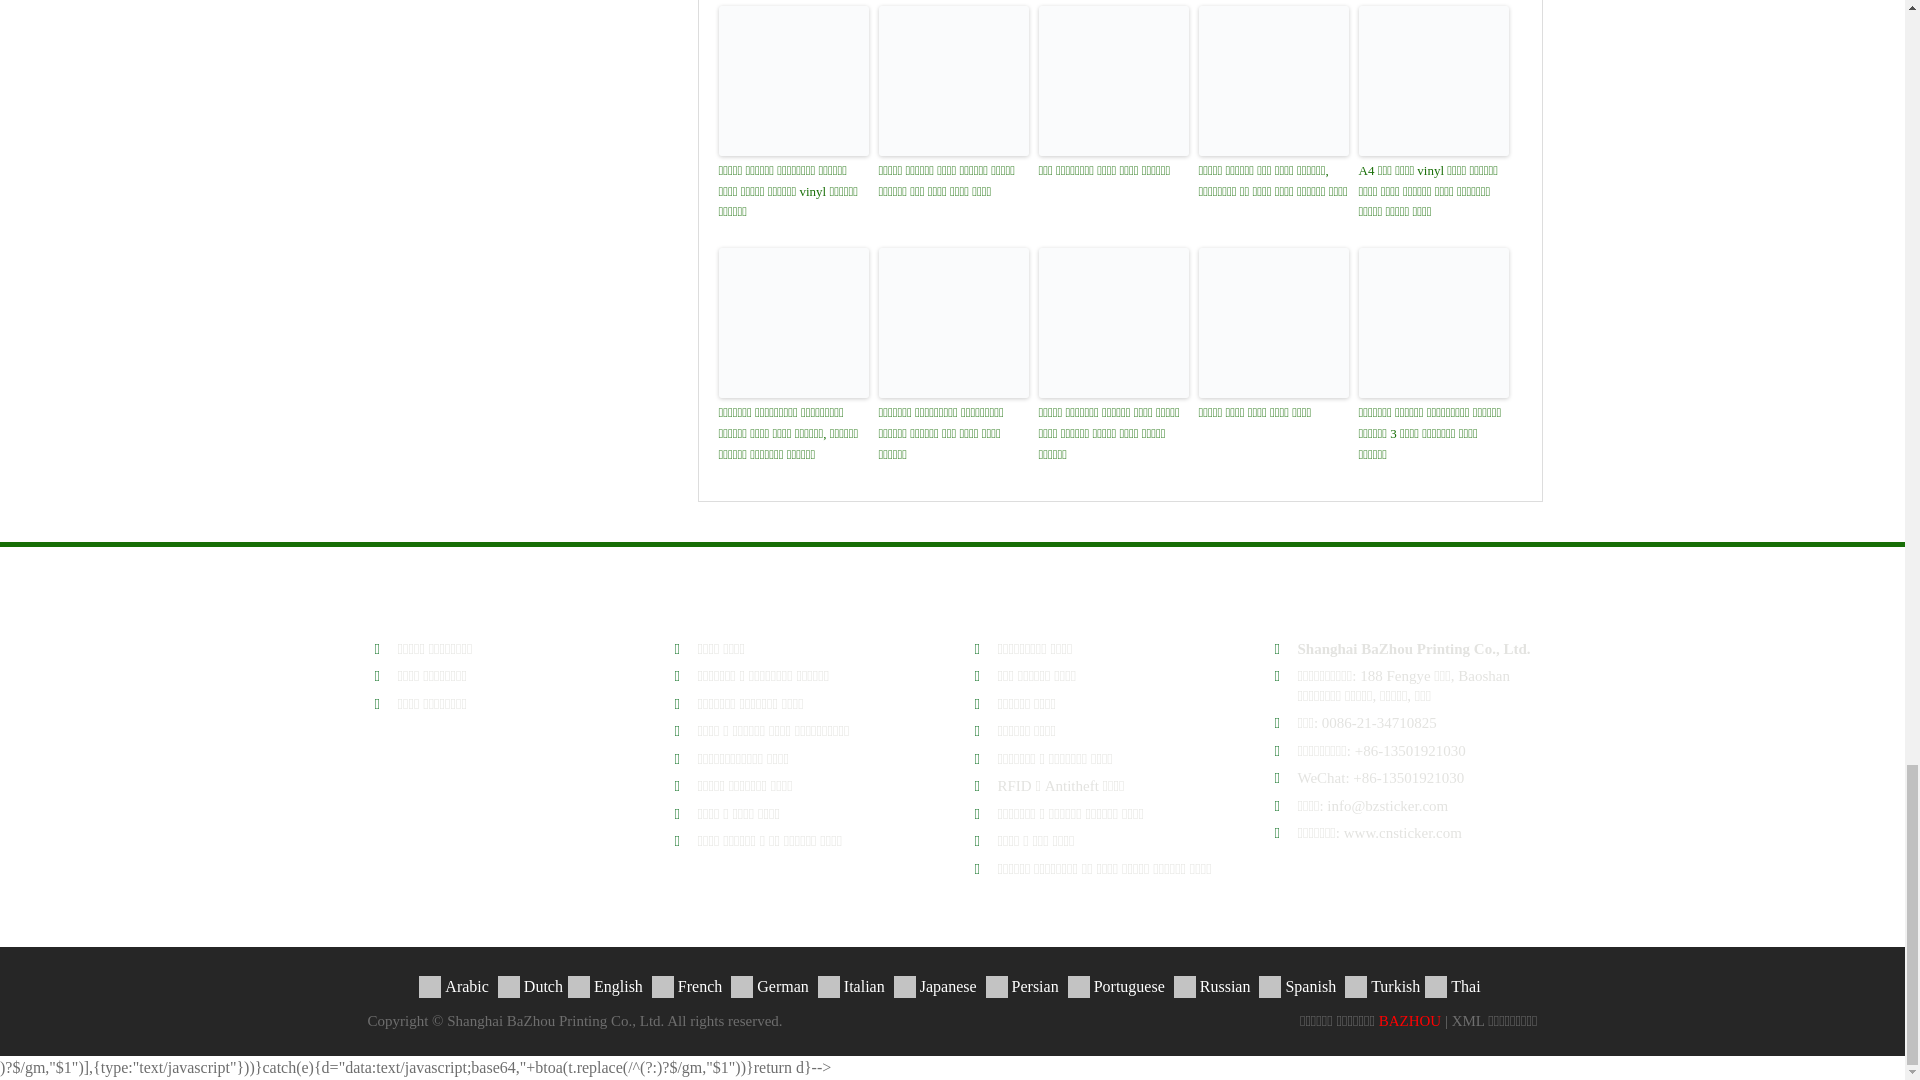  Describe the element at coordinates (530, 985) in the screenshot. I see `Dutch` at that location.